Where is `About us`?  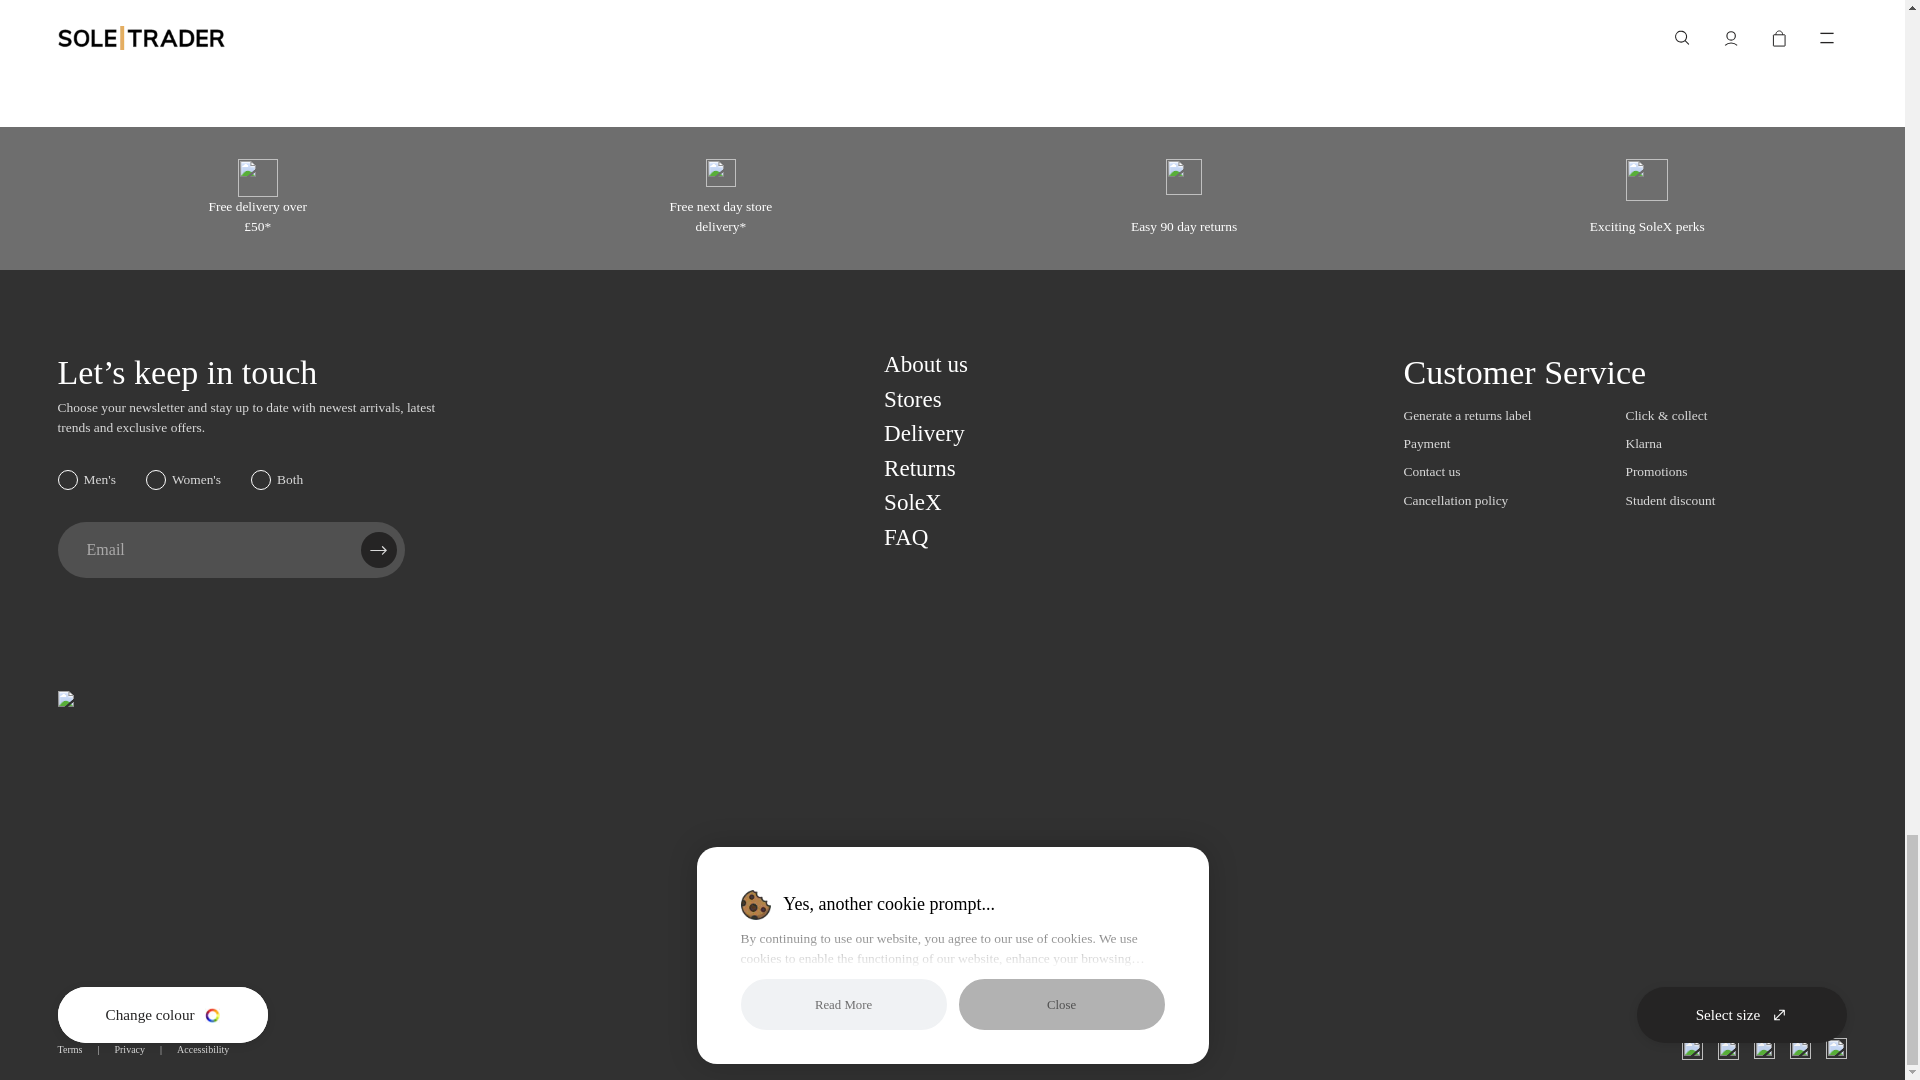
About us is located at coordinates (925, 364).